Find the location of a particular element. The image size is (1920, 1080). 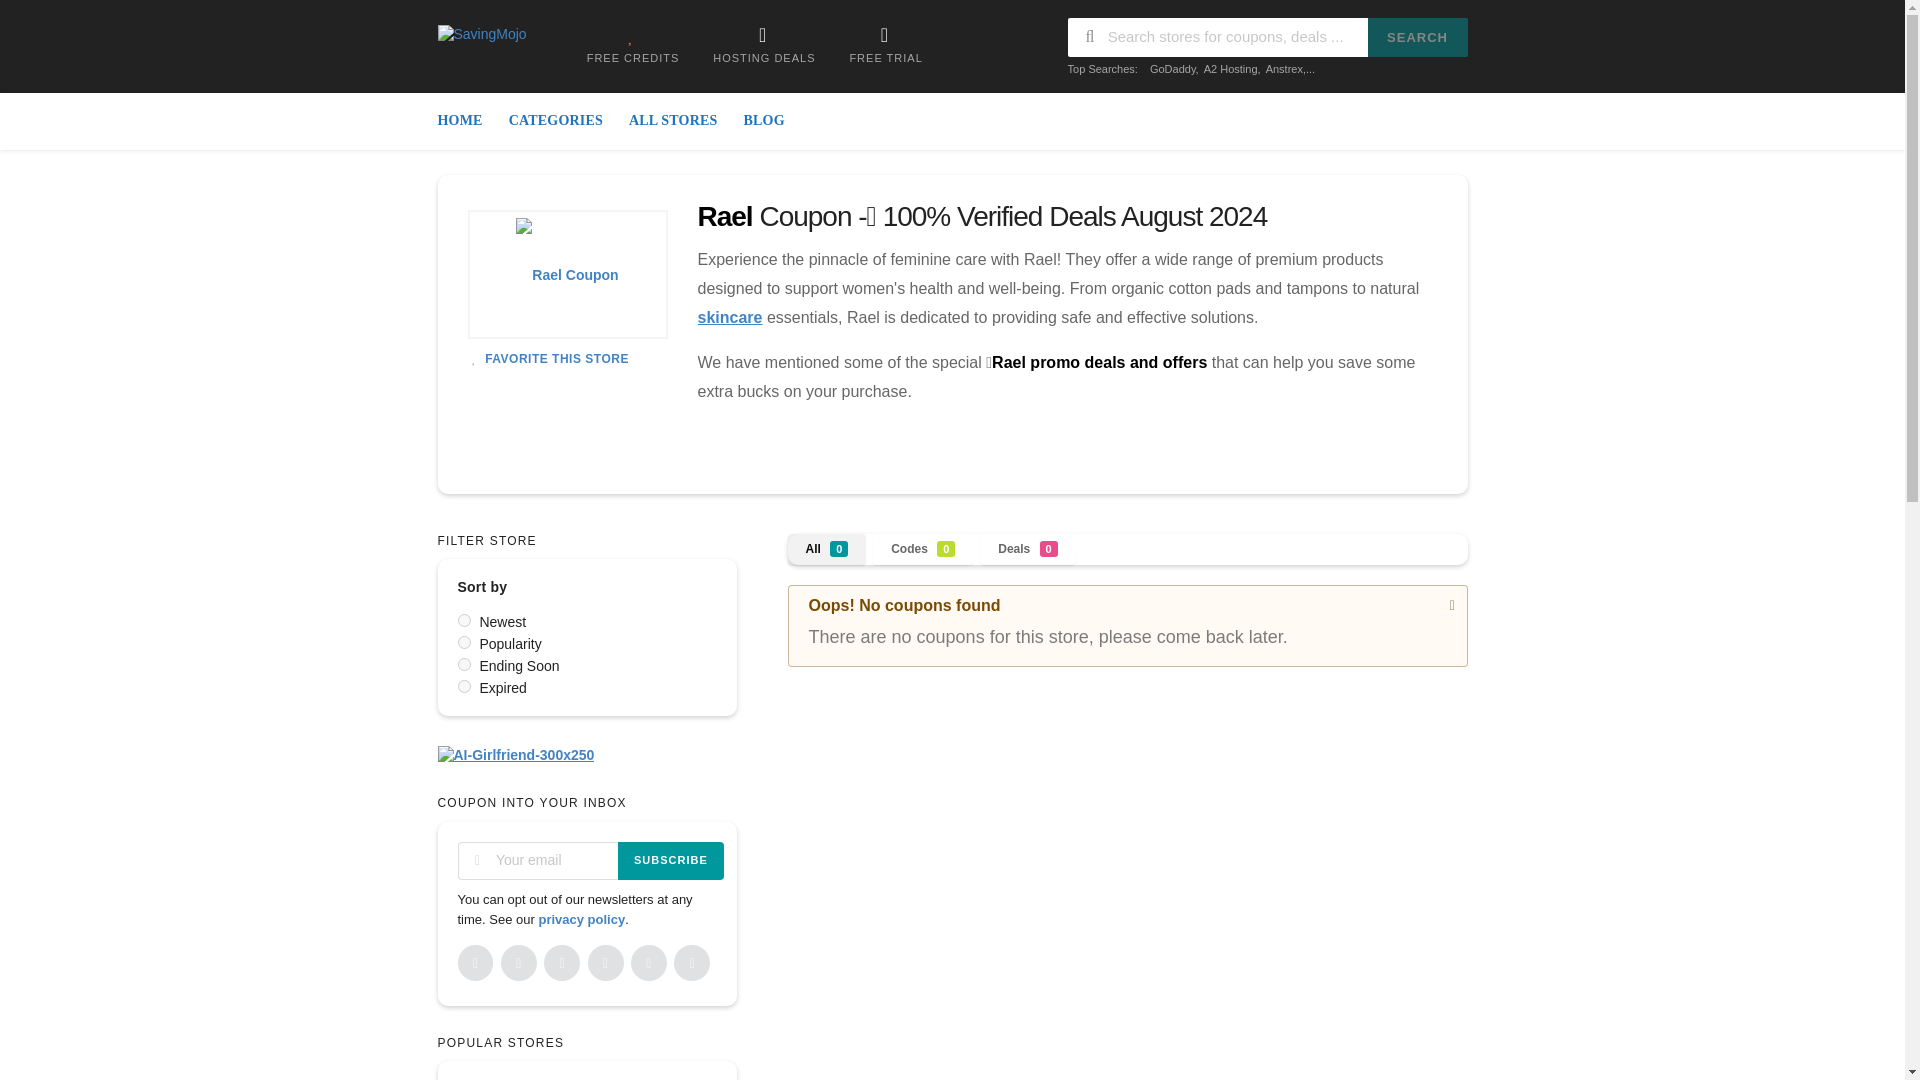

FREE TRIAL is located at coordinates (884, 44).